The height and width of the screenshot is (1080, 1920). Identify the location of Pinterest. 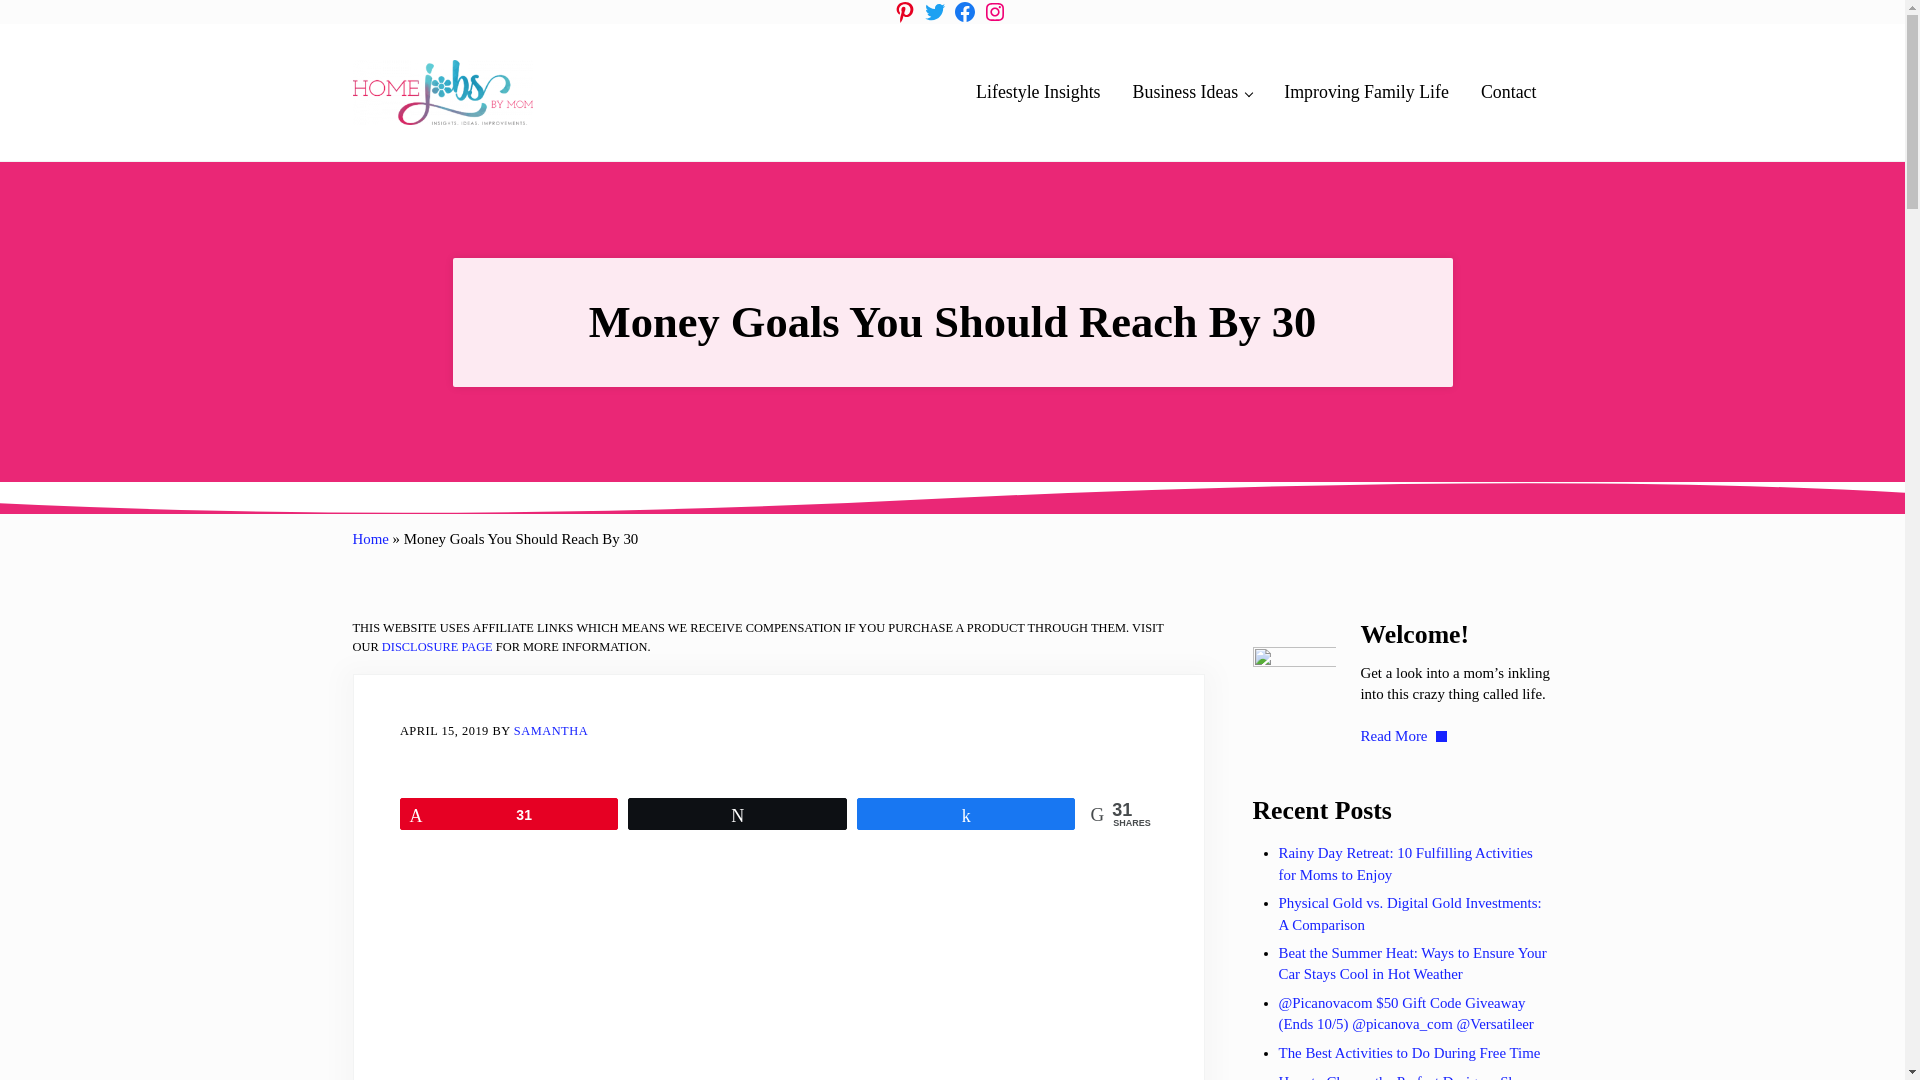
(904, 12).